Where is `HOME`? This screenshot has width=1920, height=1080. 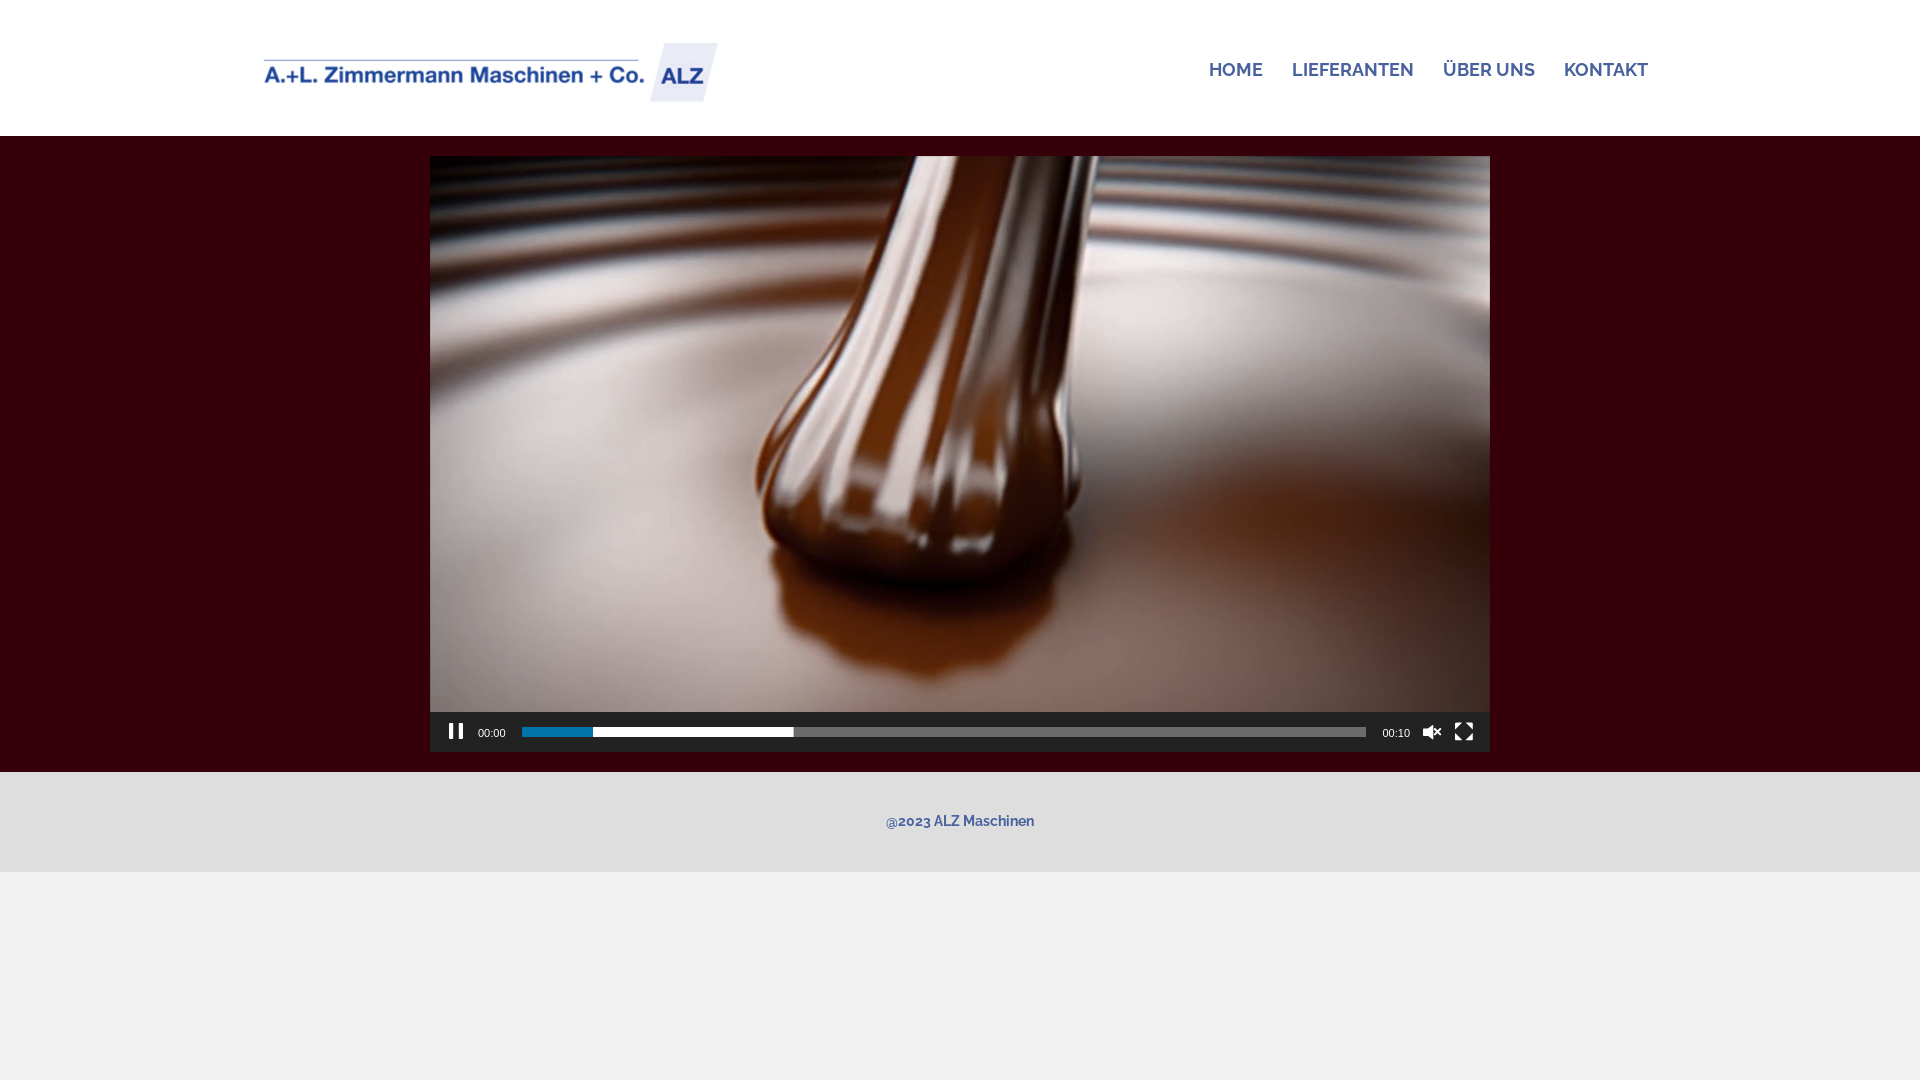 HOME is located at coordinates (1236, 70).